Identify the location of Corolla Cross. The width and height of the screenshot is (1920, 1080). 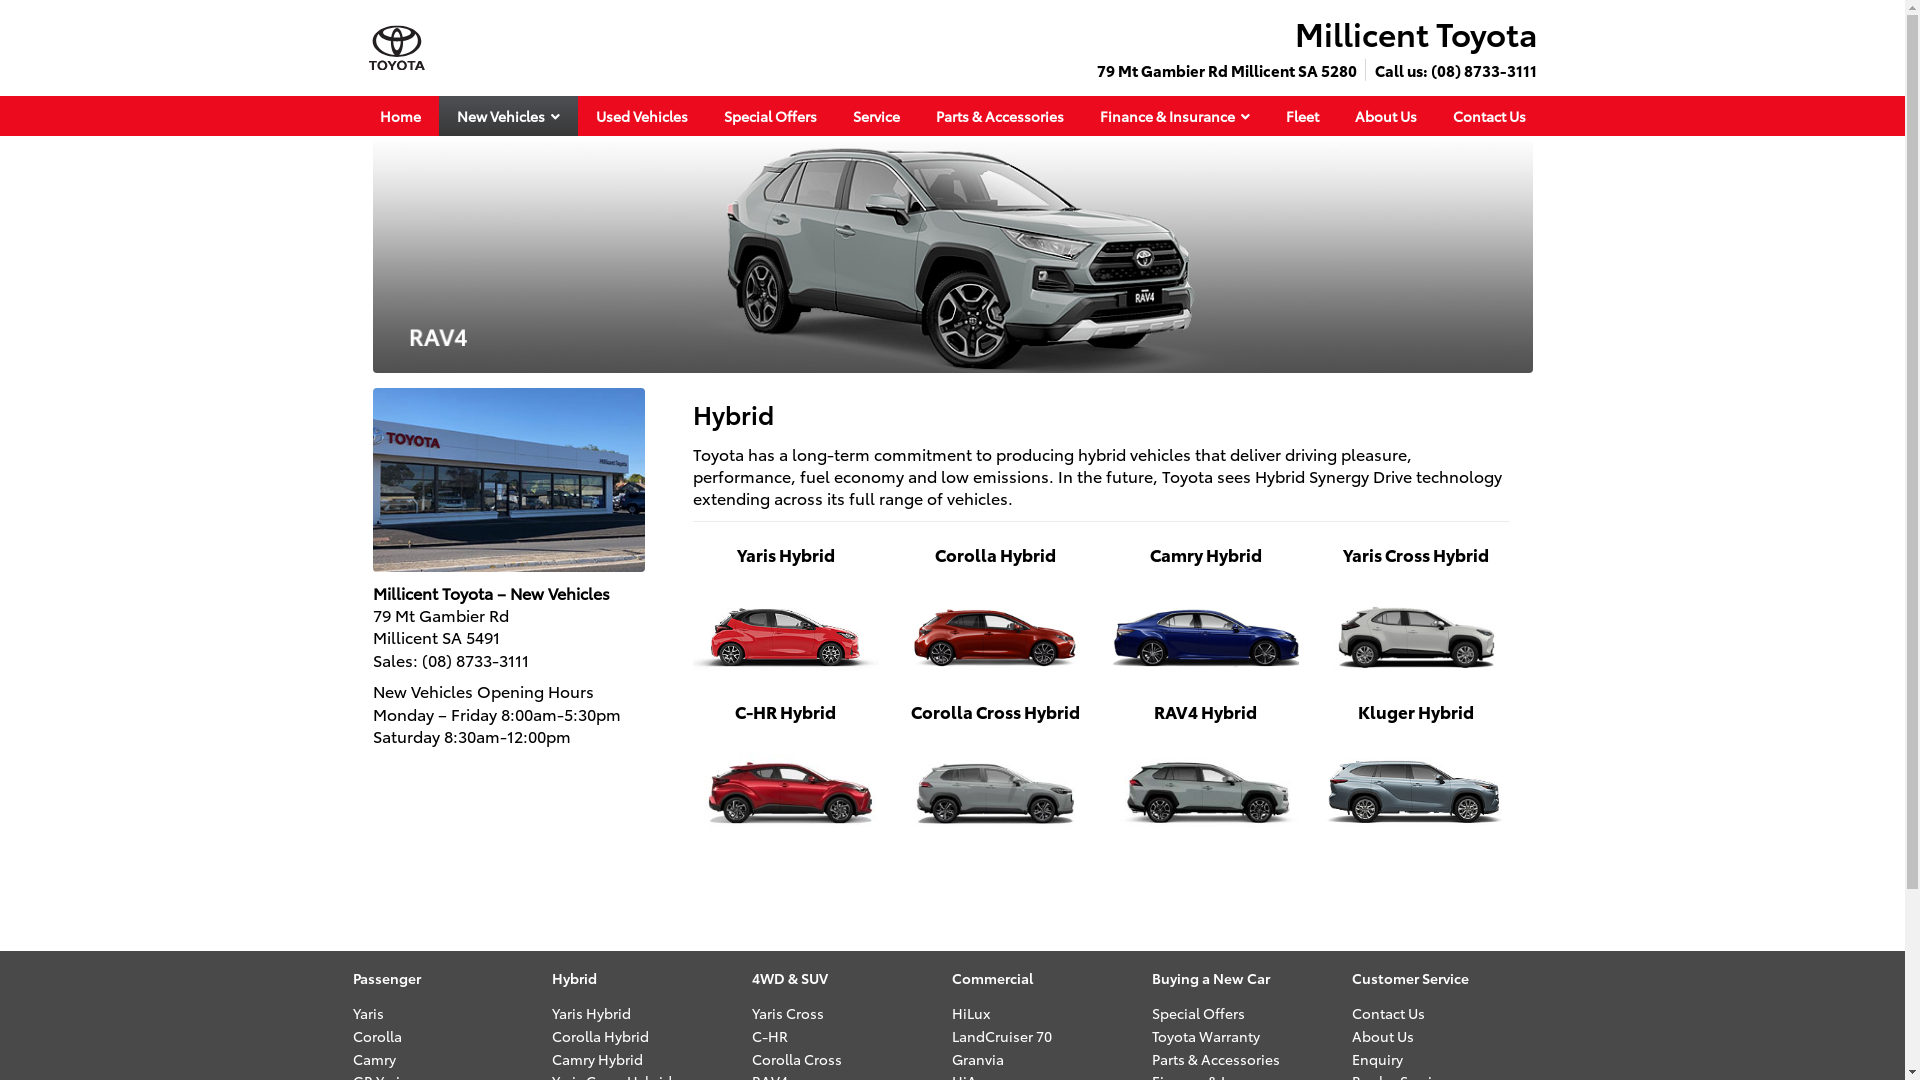
(797, 1058).